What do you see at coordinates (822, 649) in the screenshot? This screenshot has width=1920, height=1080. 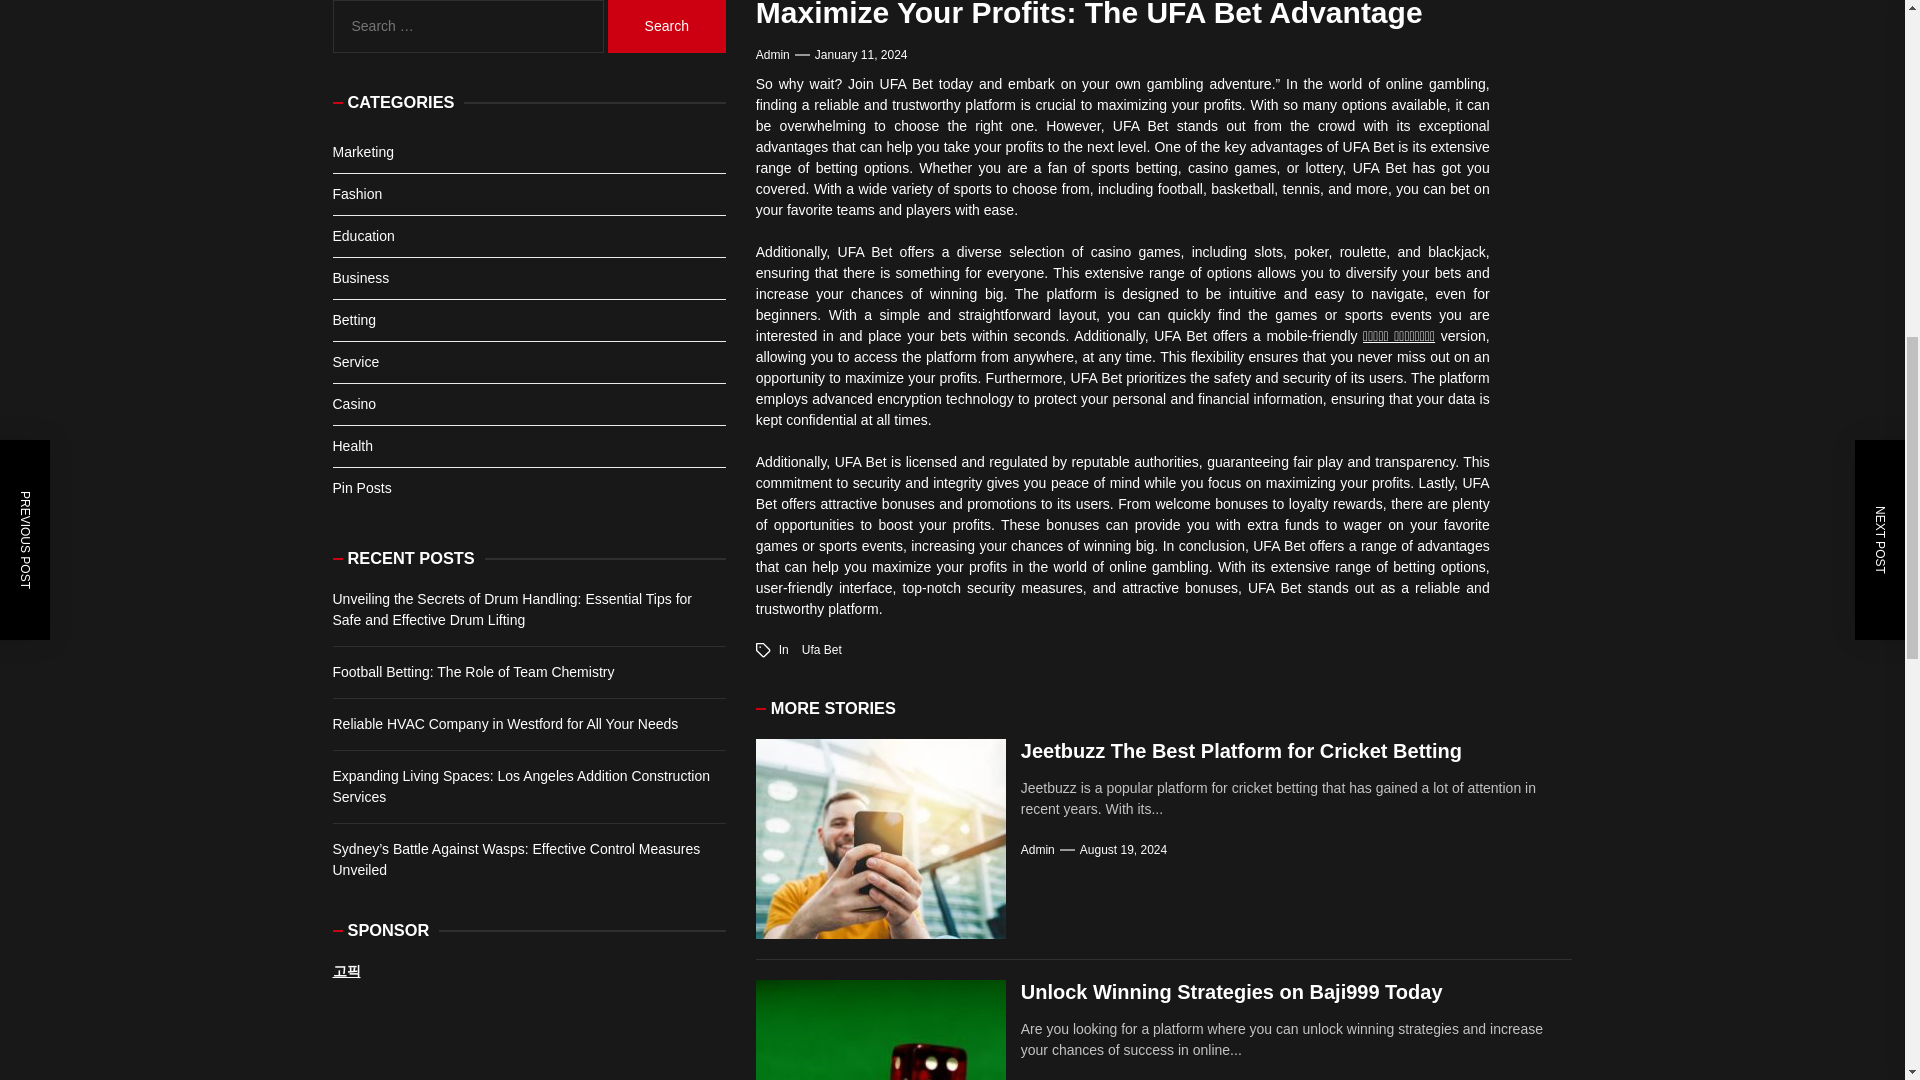 I see `Ufa Bet` at bounding box center [822, 649].